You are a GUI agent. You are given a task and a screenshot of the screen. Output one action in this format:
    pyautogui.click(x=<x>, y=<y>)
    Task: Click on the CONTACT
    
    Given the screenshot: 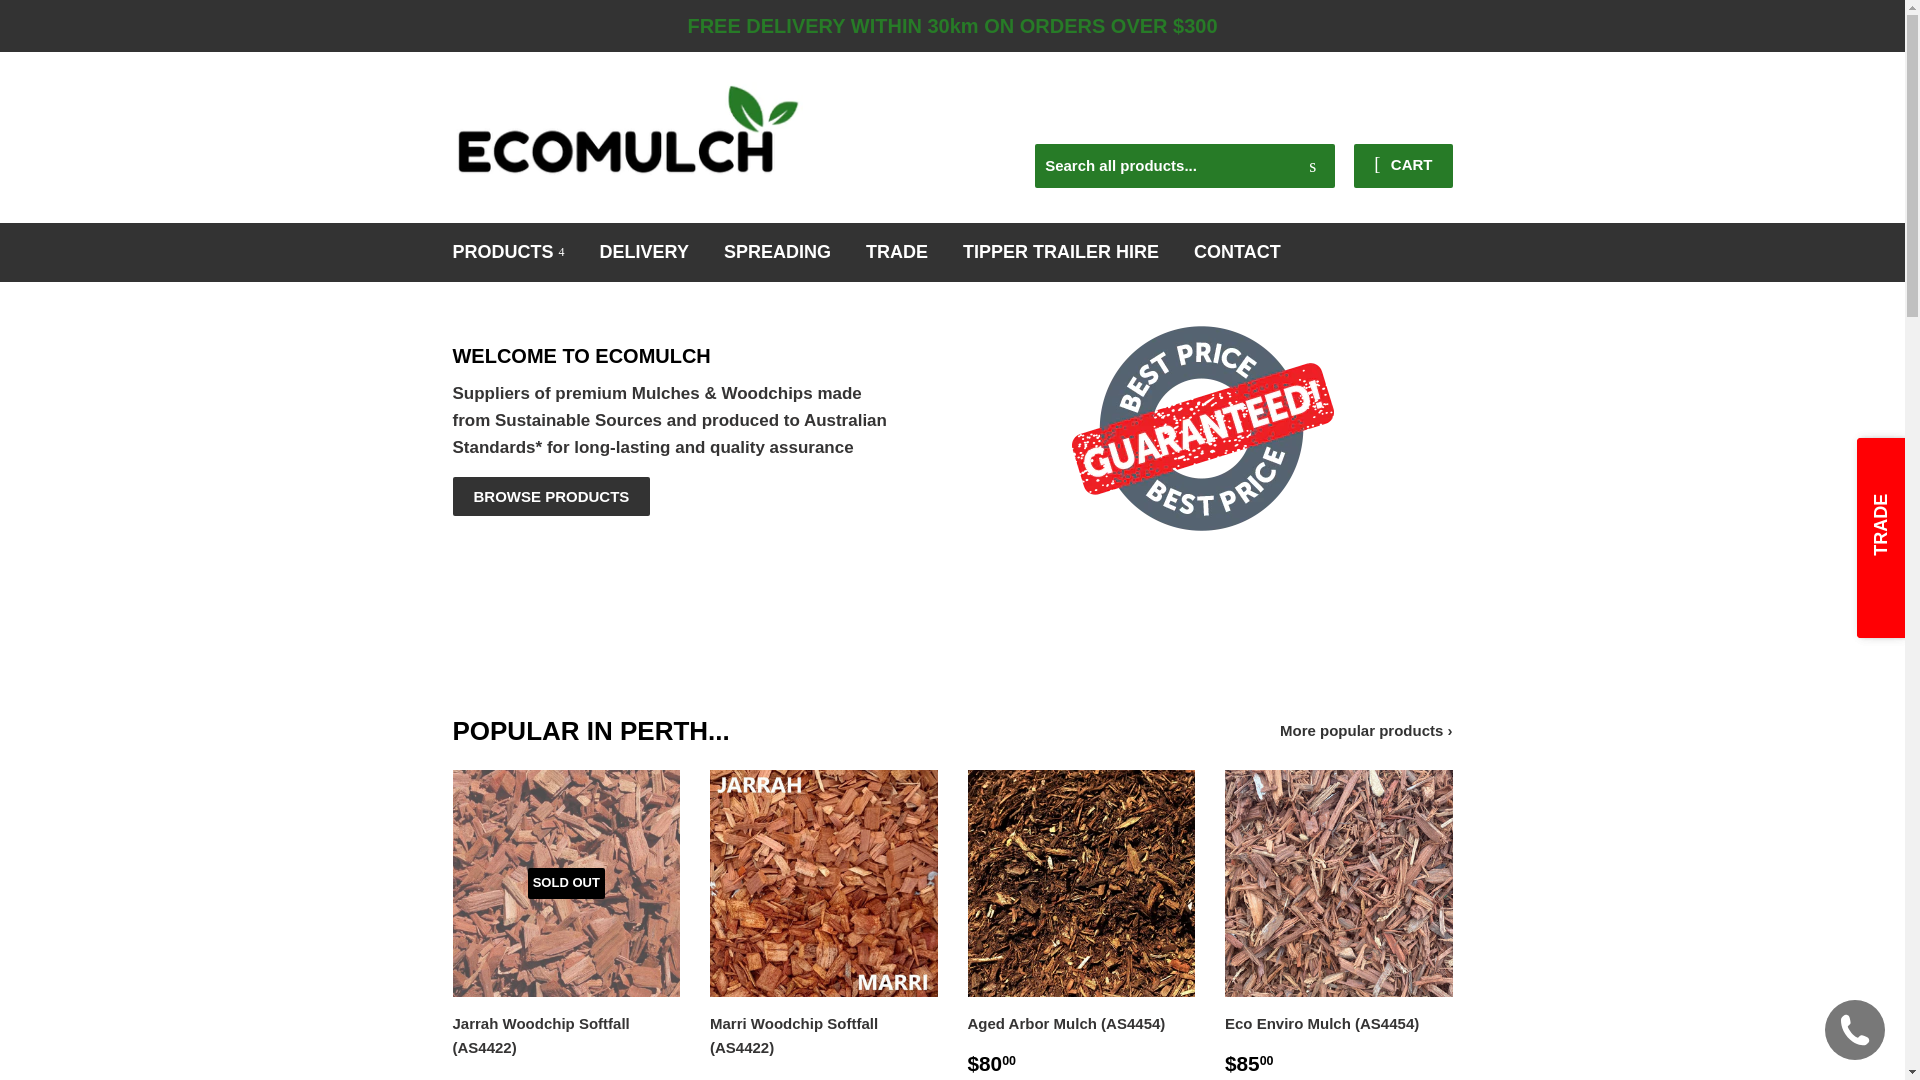 What is the action you would take?
    pyautogui.click(x=1238, y=252)
    